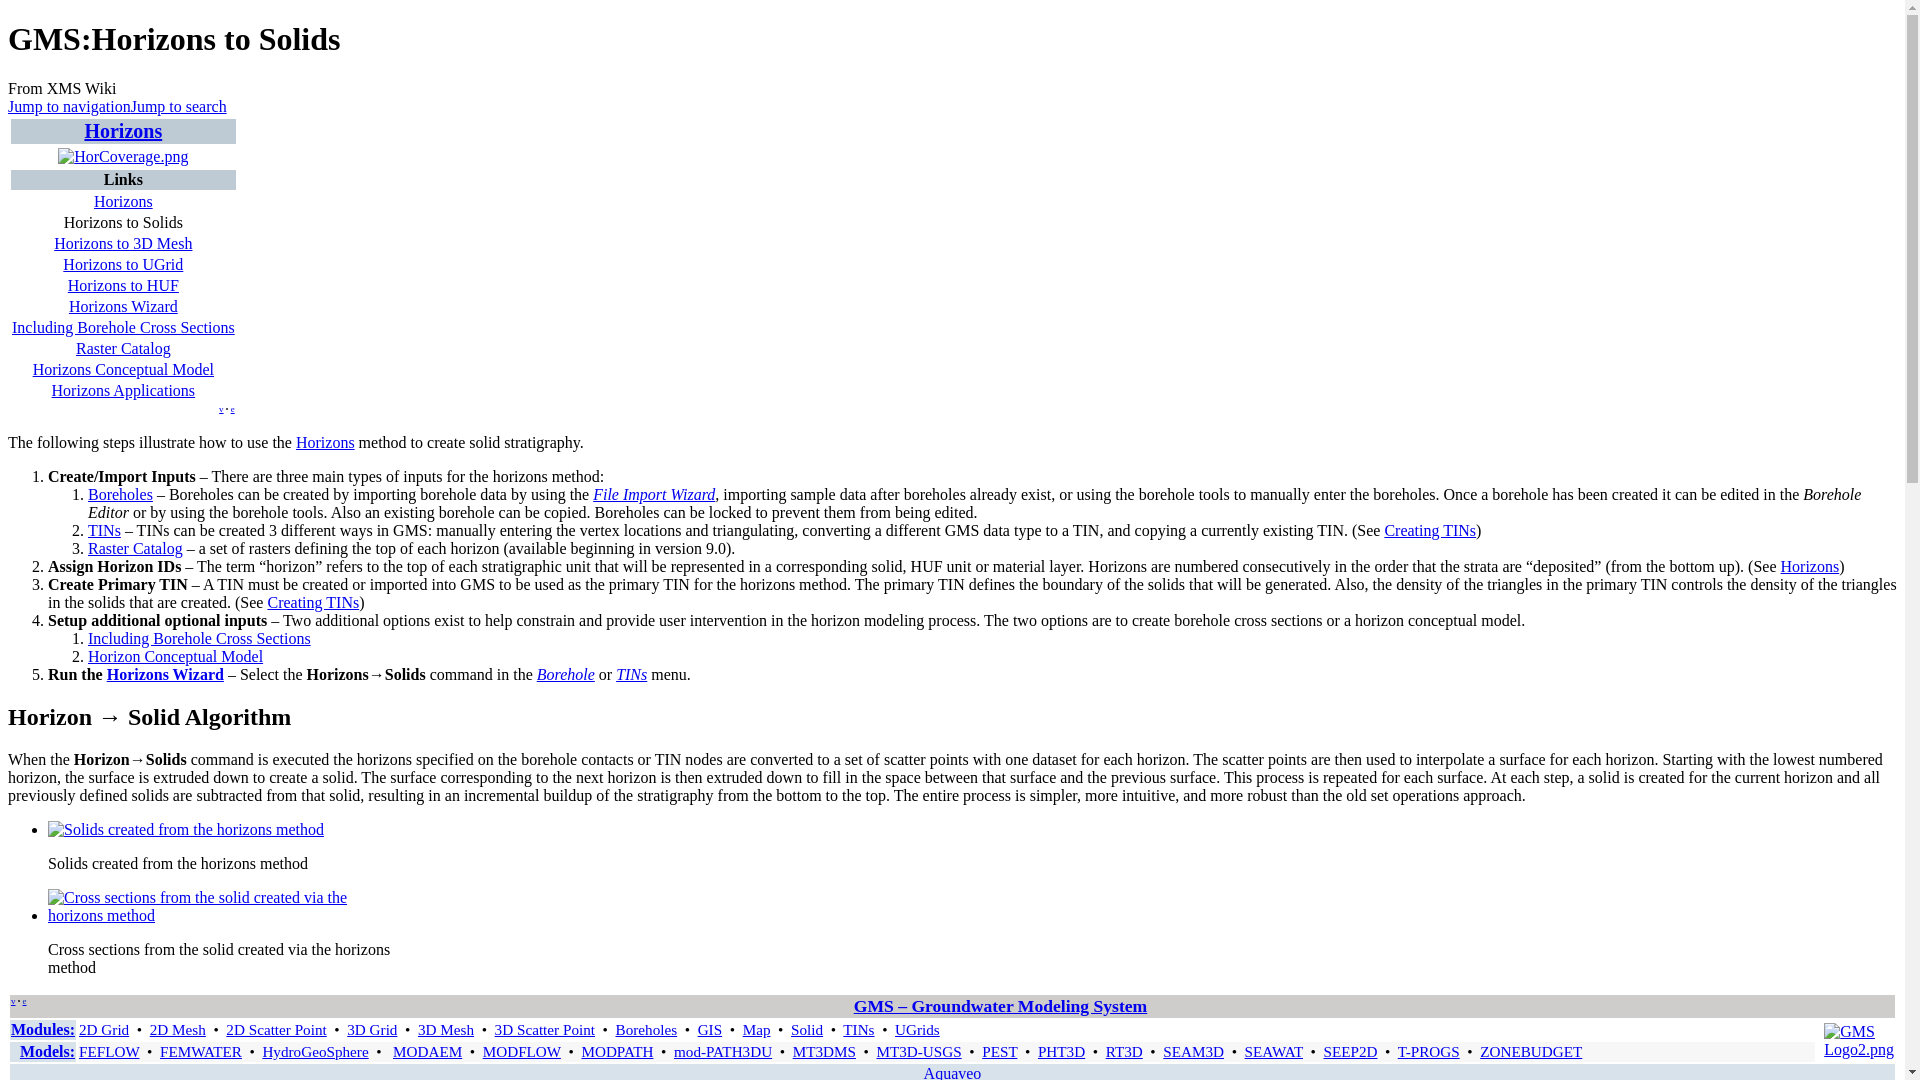 Image resolution: width=1920 pixels, height=1080 pixels. I want to click on Horizons Applications, so click(123, 390).